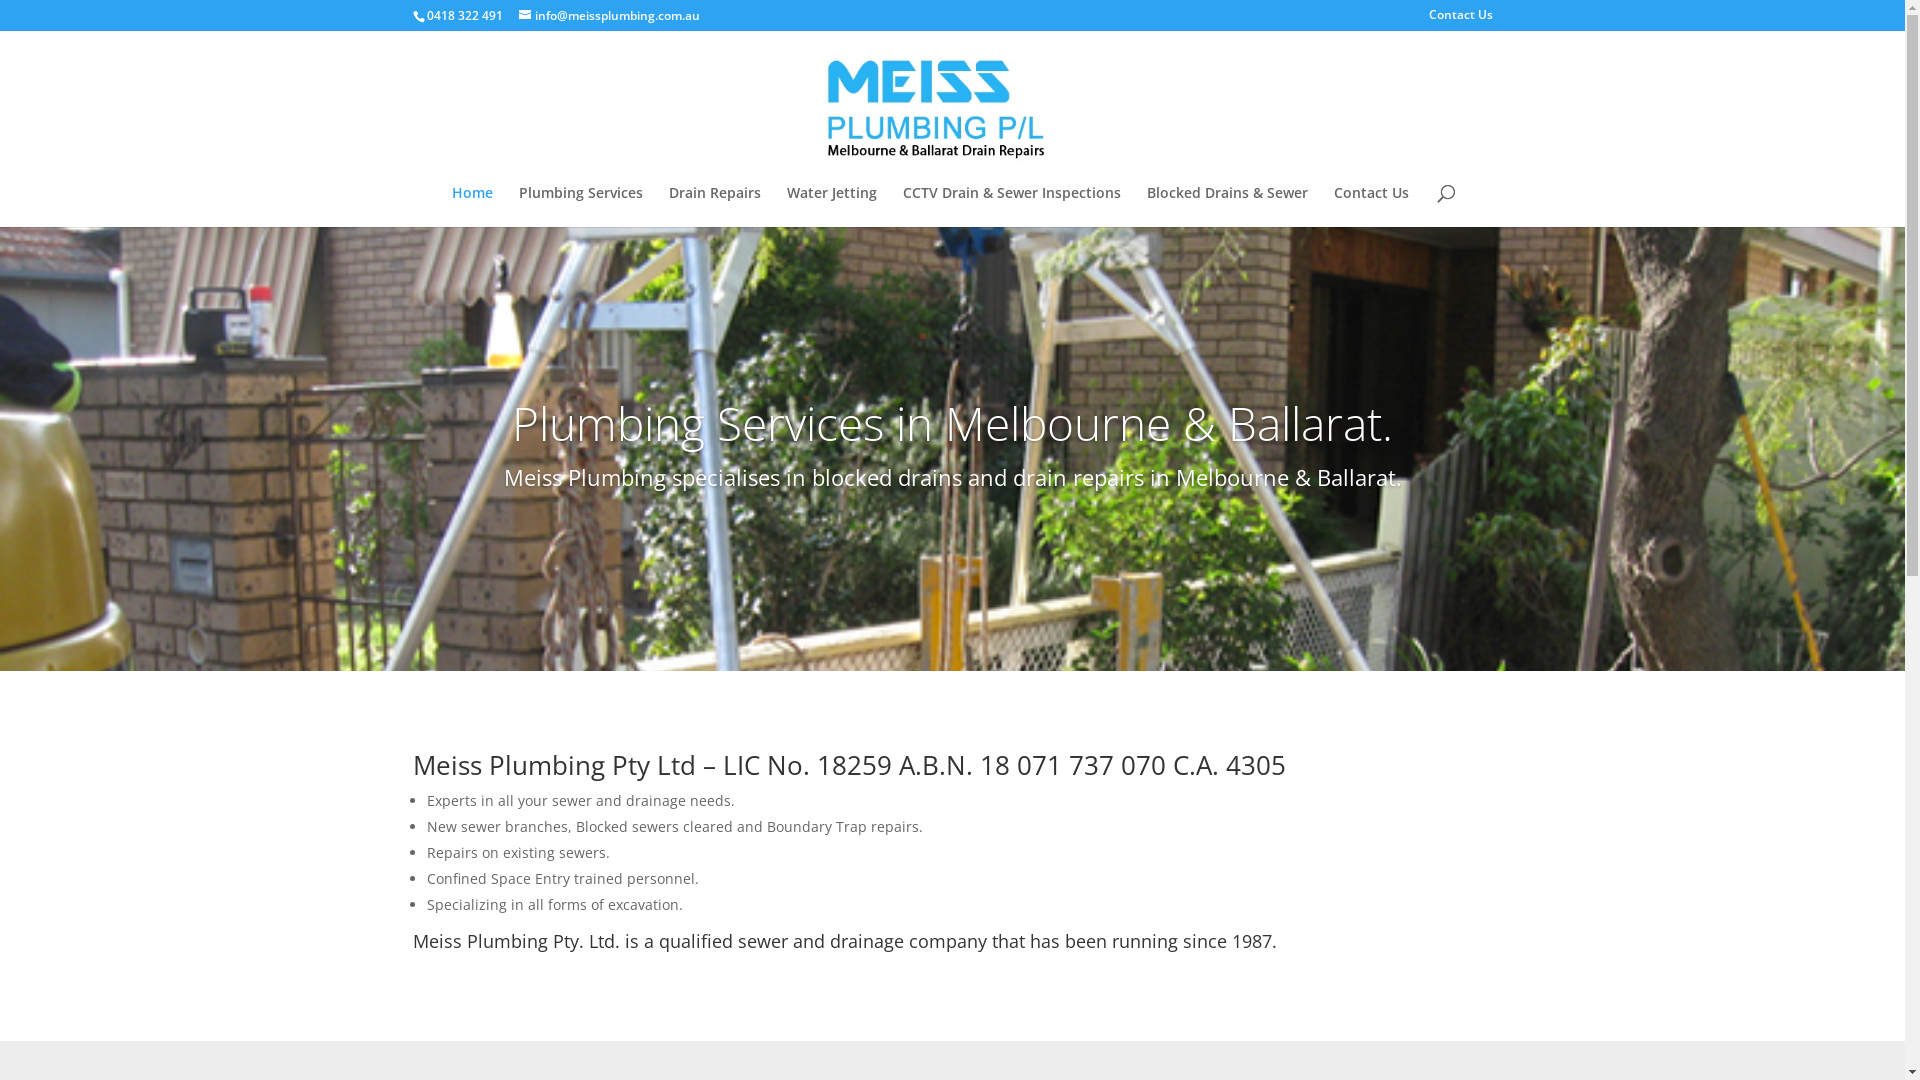  What do you see at coordinates (1460, 20) in the screenshot?
I see `Contact Us` at bounding box center [1460, 20].